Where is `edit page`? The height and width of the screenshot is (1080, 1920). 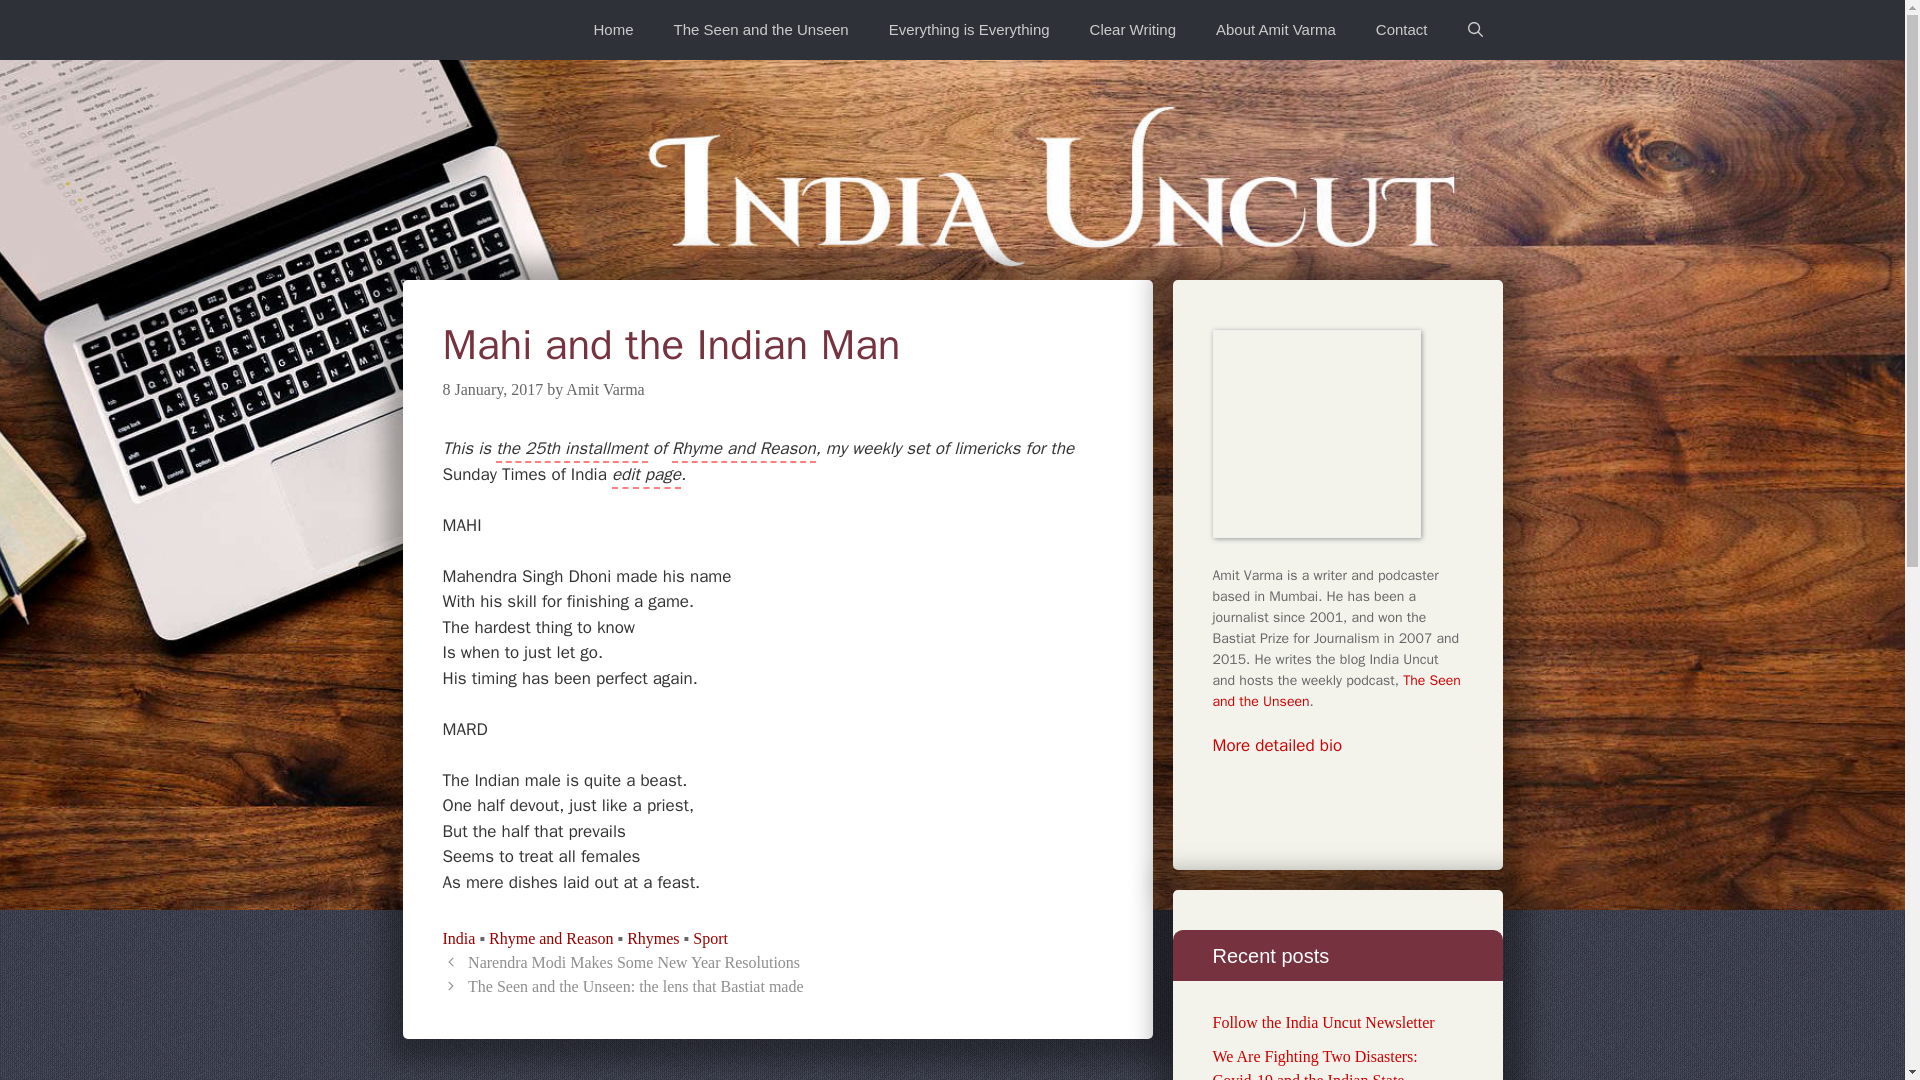 edit page is located at coordinates (646, 476).